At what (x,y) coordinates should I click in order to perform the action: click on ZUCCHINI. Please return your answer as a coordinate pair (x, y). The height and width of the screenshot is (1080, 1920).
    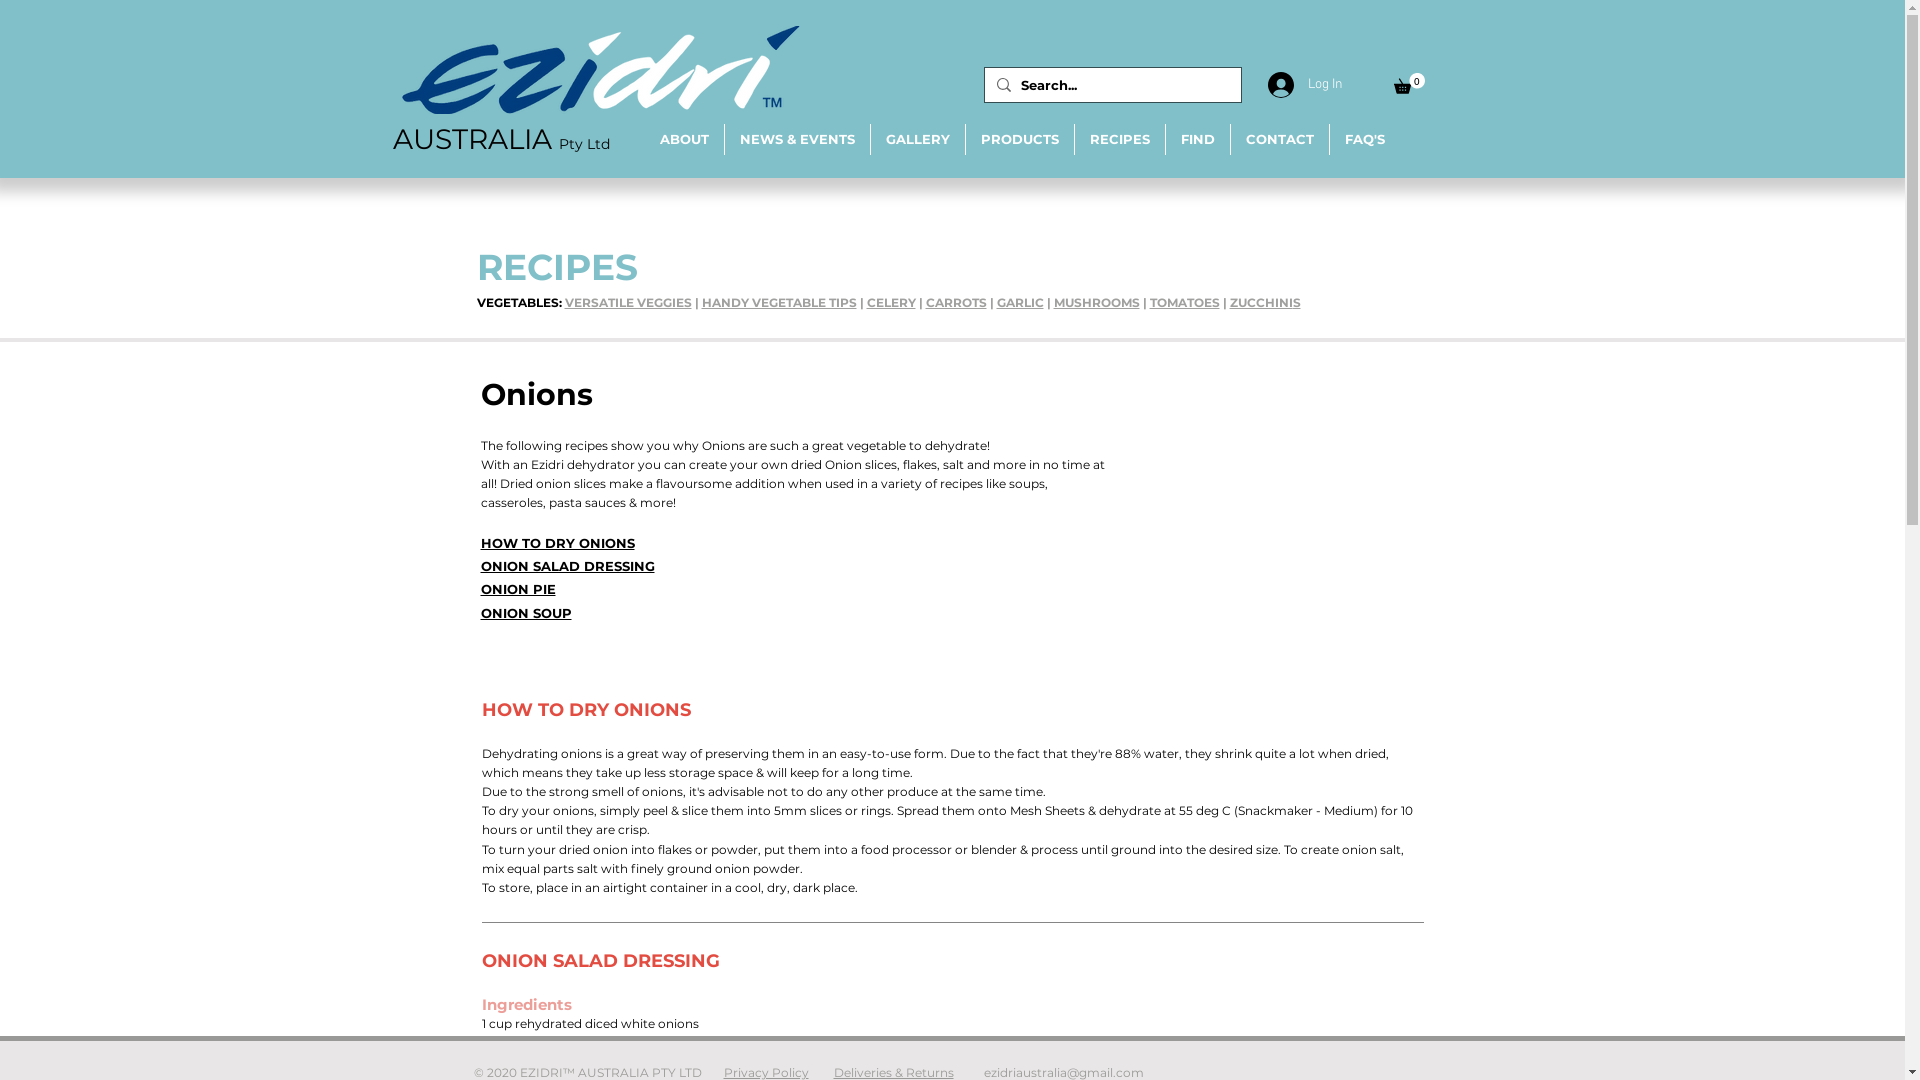
    Looking at the image, I should click on (1262, 302).